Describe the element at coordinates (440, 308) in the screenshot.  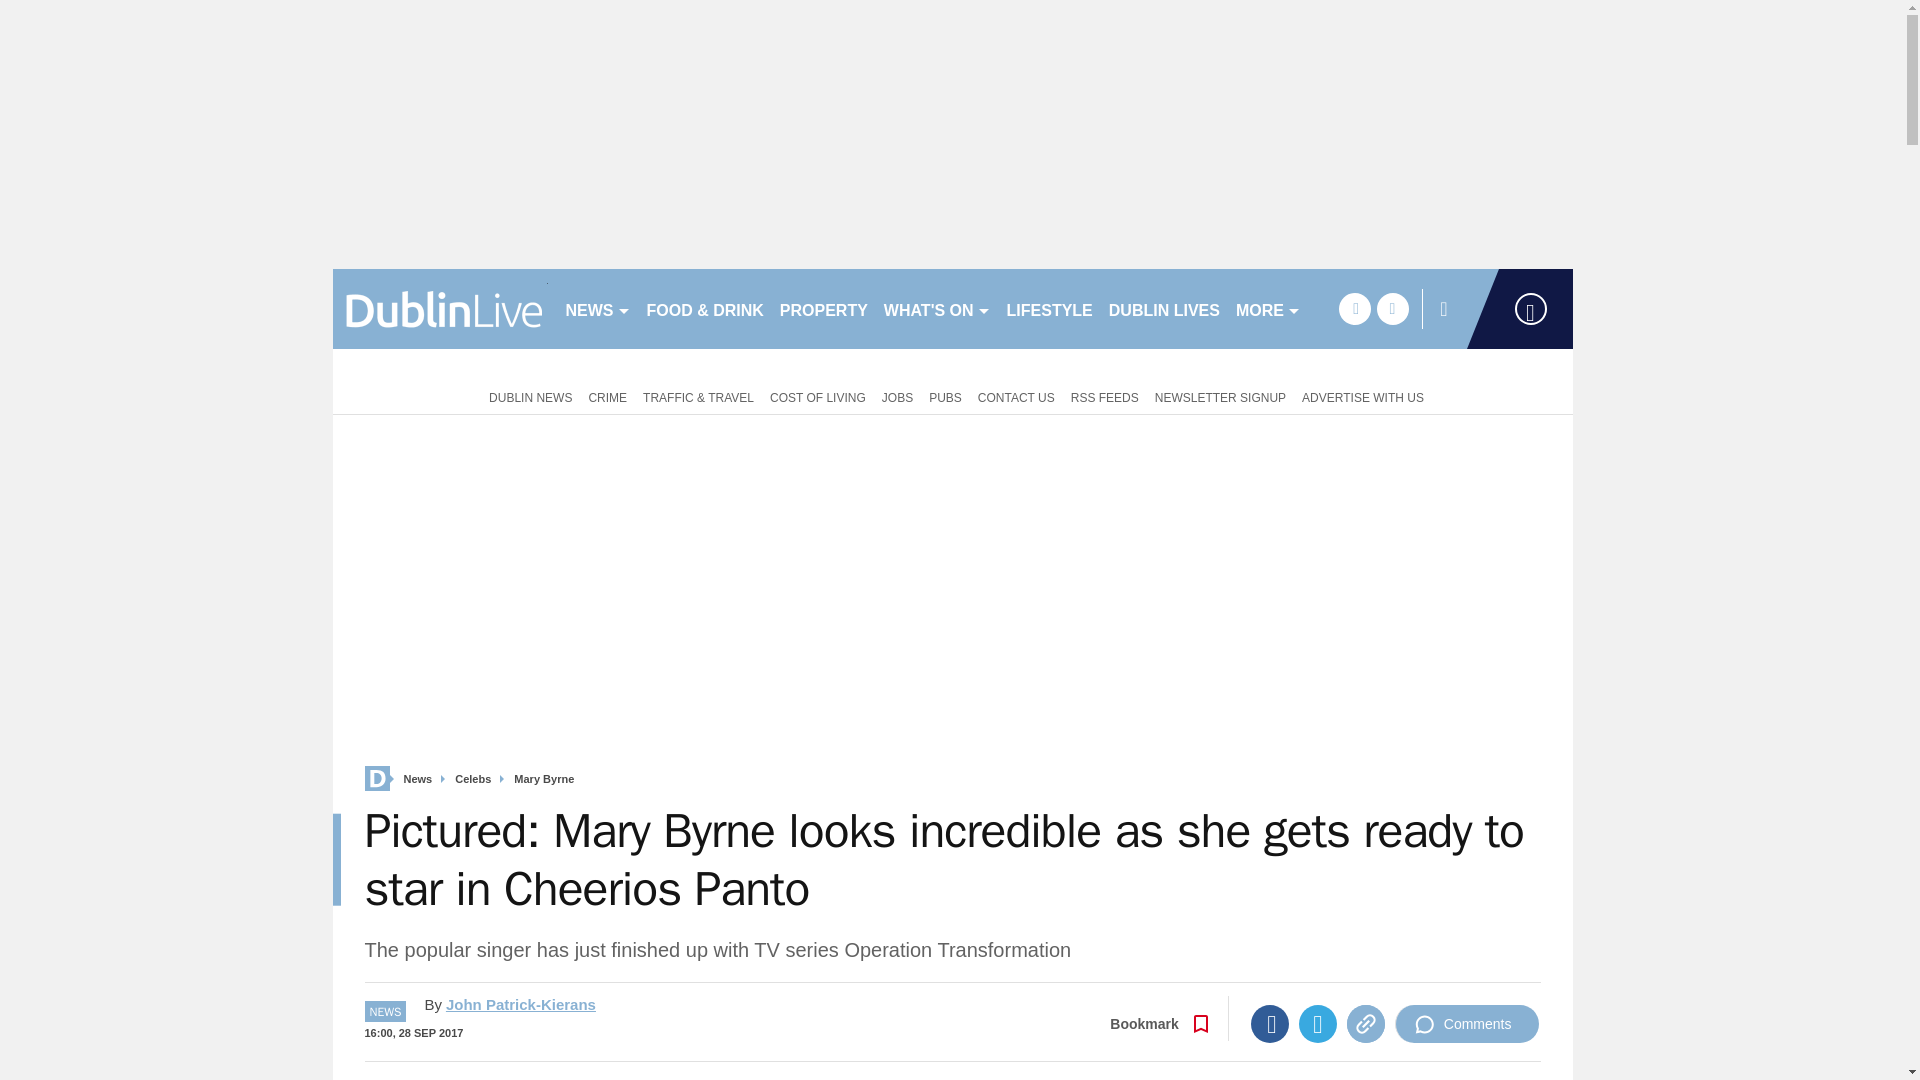
I see `dublinlive` at that location.